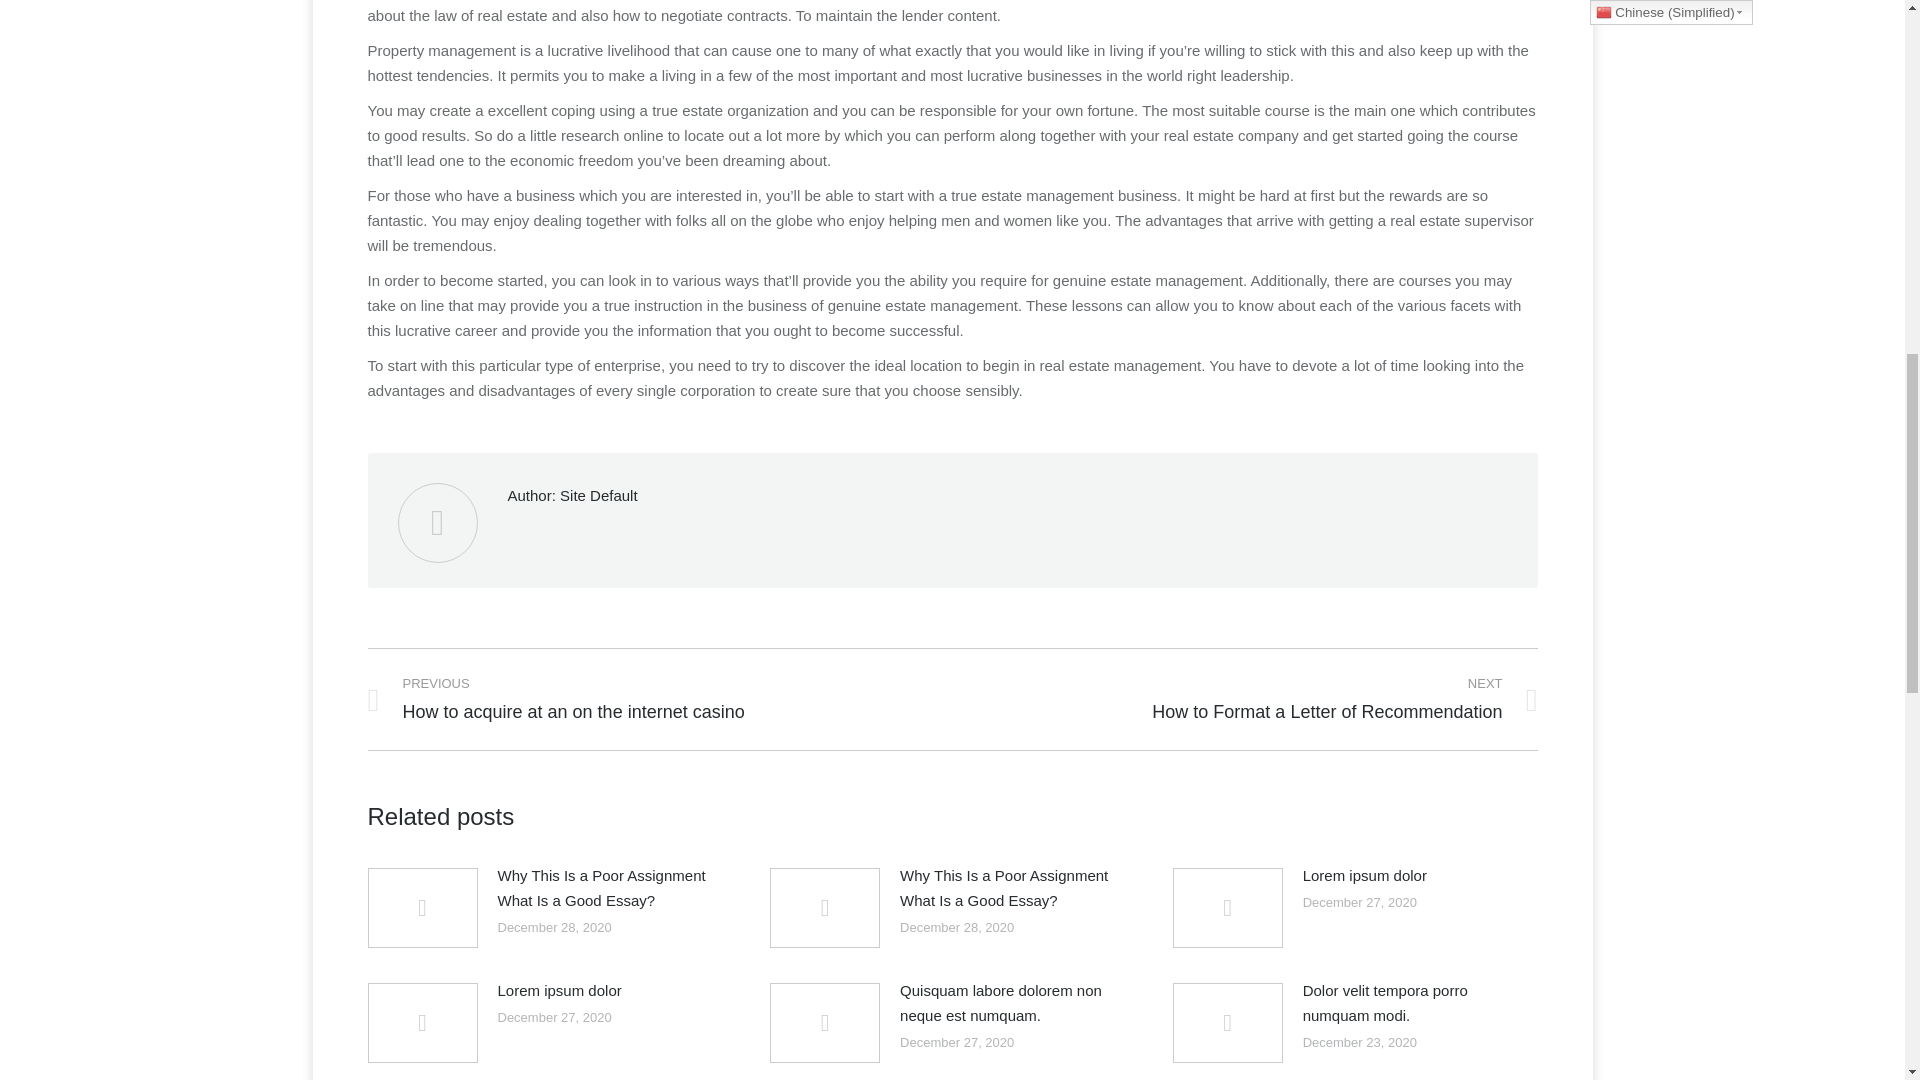 This screenshot has width=1920, height=1080. I want to click on Why This Is a Poor Assignment What Is a Good Essay?, so click(1364, 874).